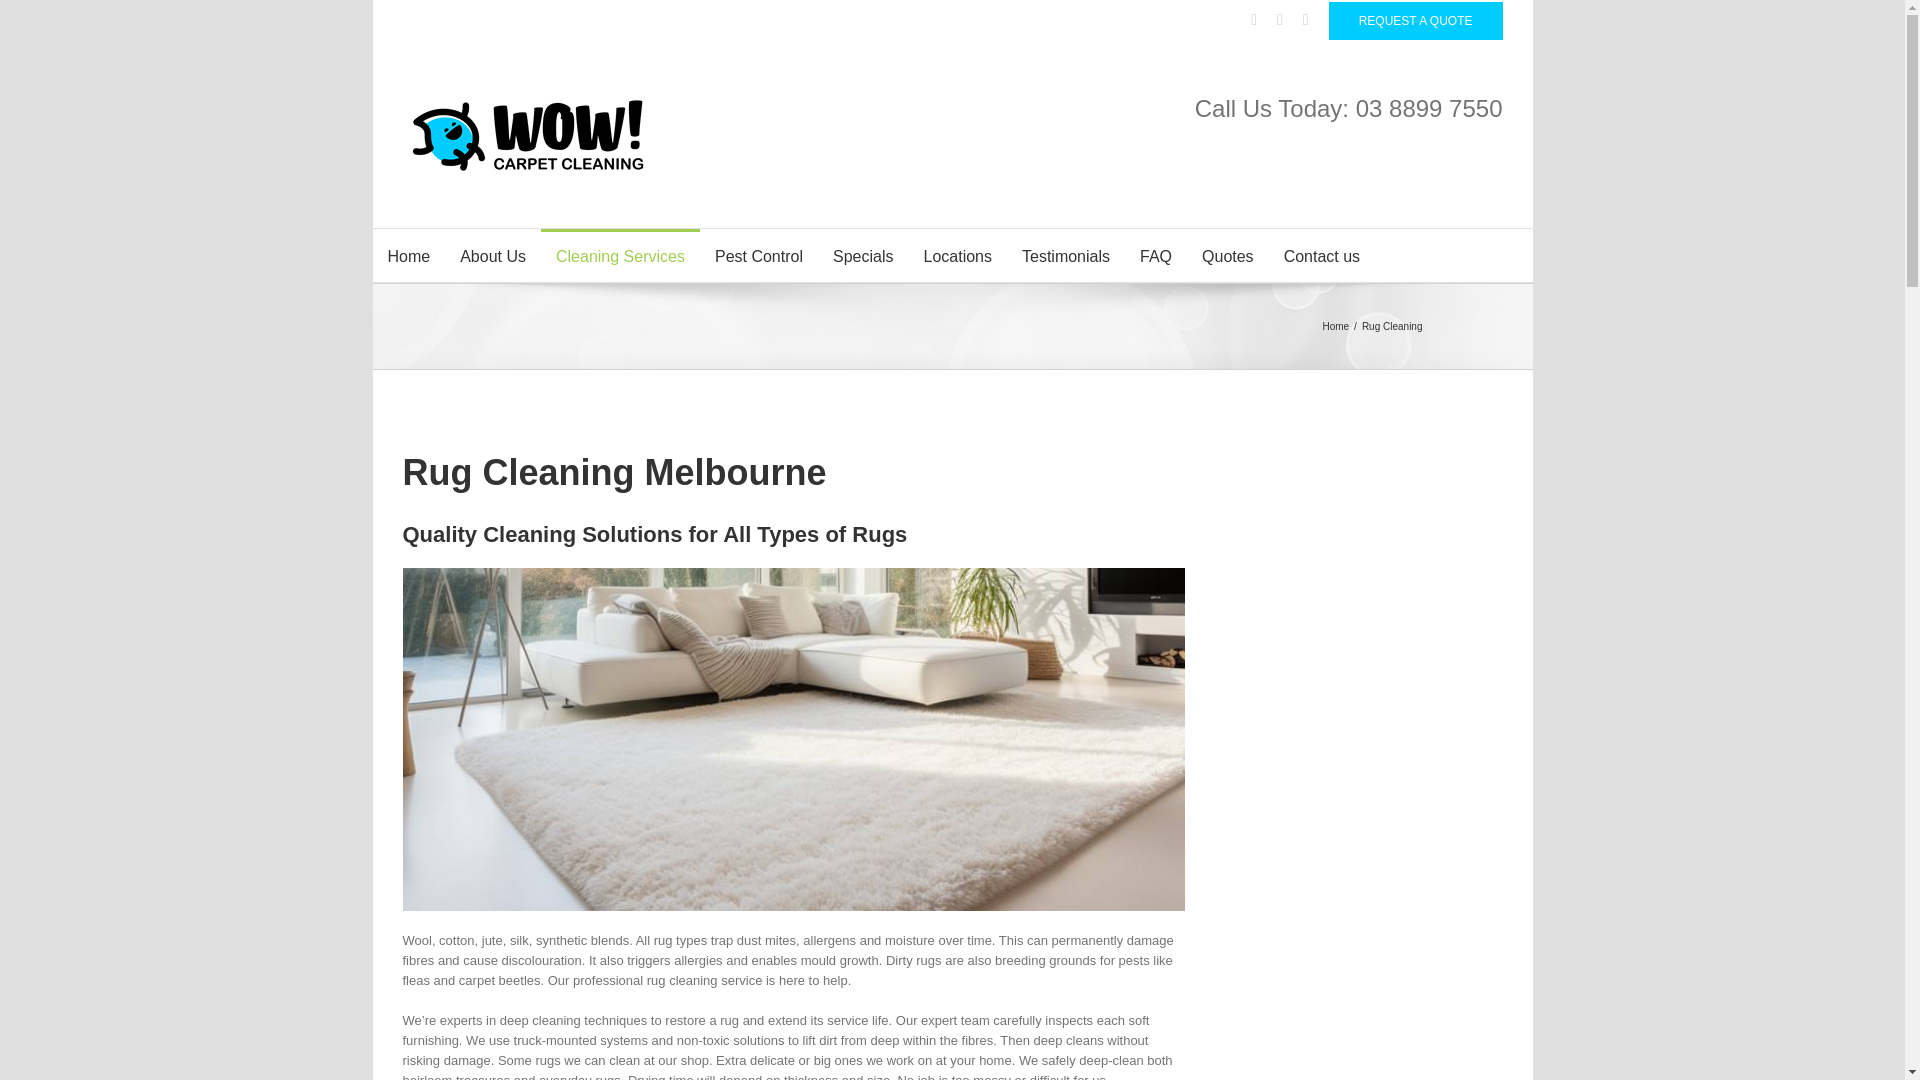 The image size is (1920, 1080). What do you see at coordinates (1416, 20) in the screenshot?
I see `REQUEST A QUOTE` at bounding box center [1416, 20].